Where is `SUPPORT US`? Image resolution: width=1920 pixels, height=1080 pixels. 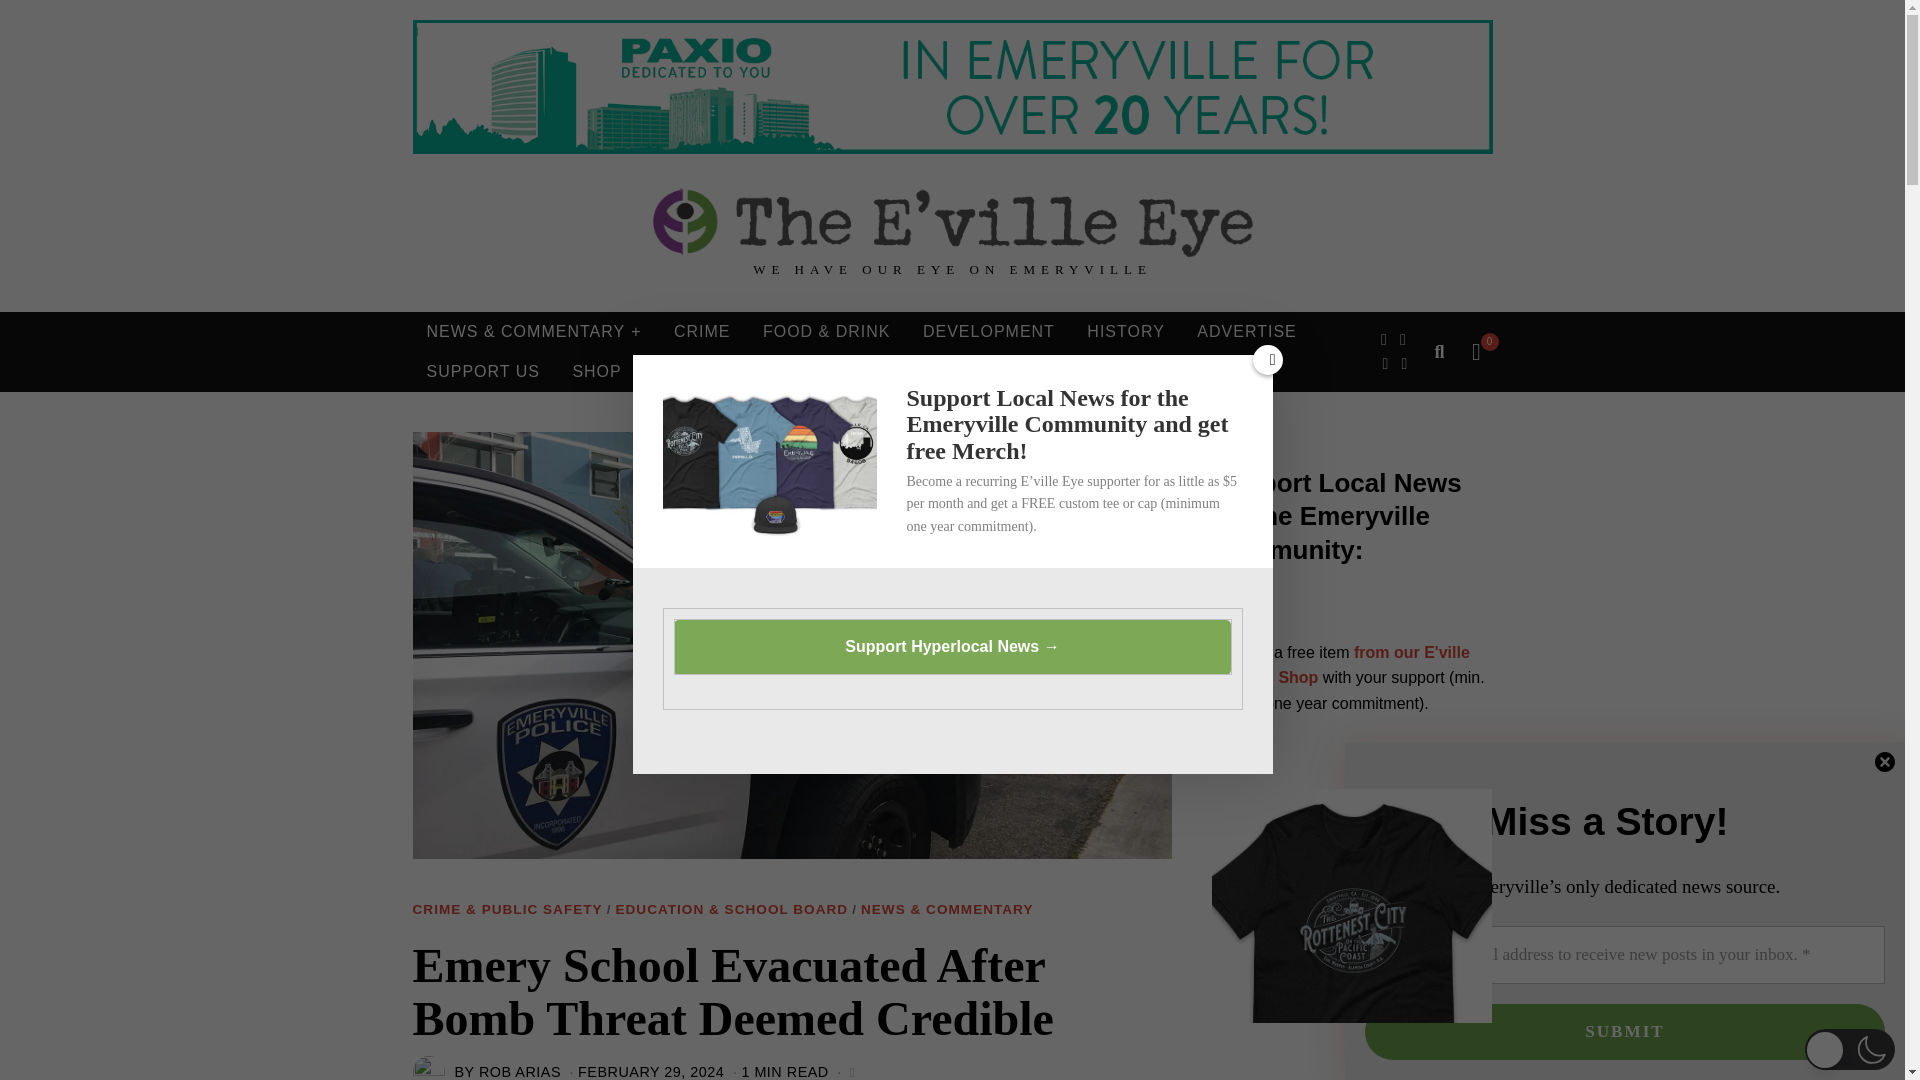
SUPPORT US is located at coordinates (482, 372).